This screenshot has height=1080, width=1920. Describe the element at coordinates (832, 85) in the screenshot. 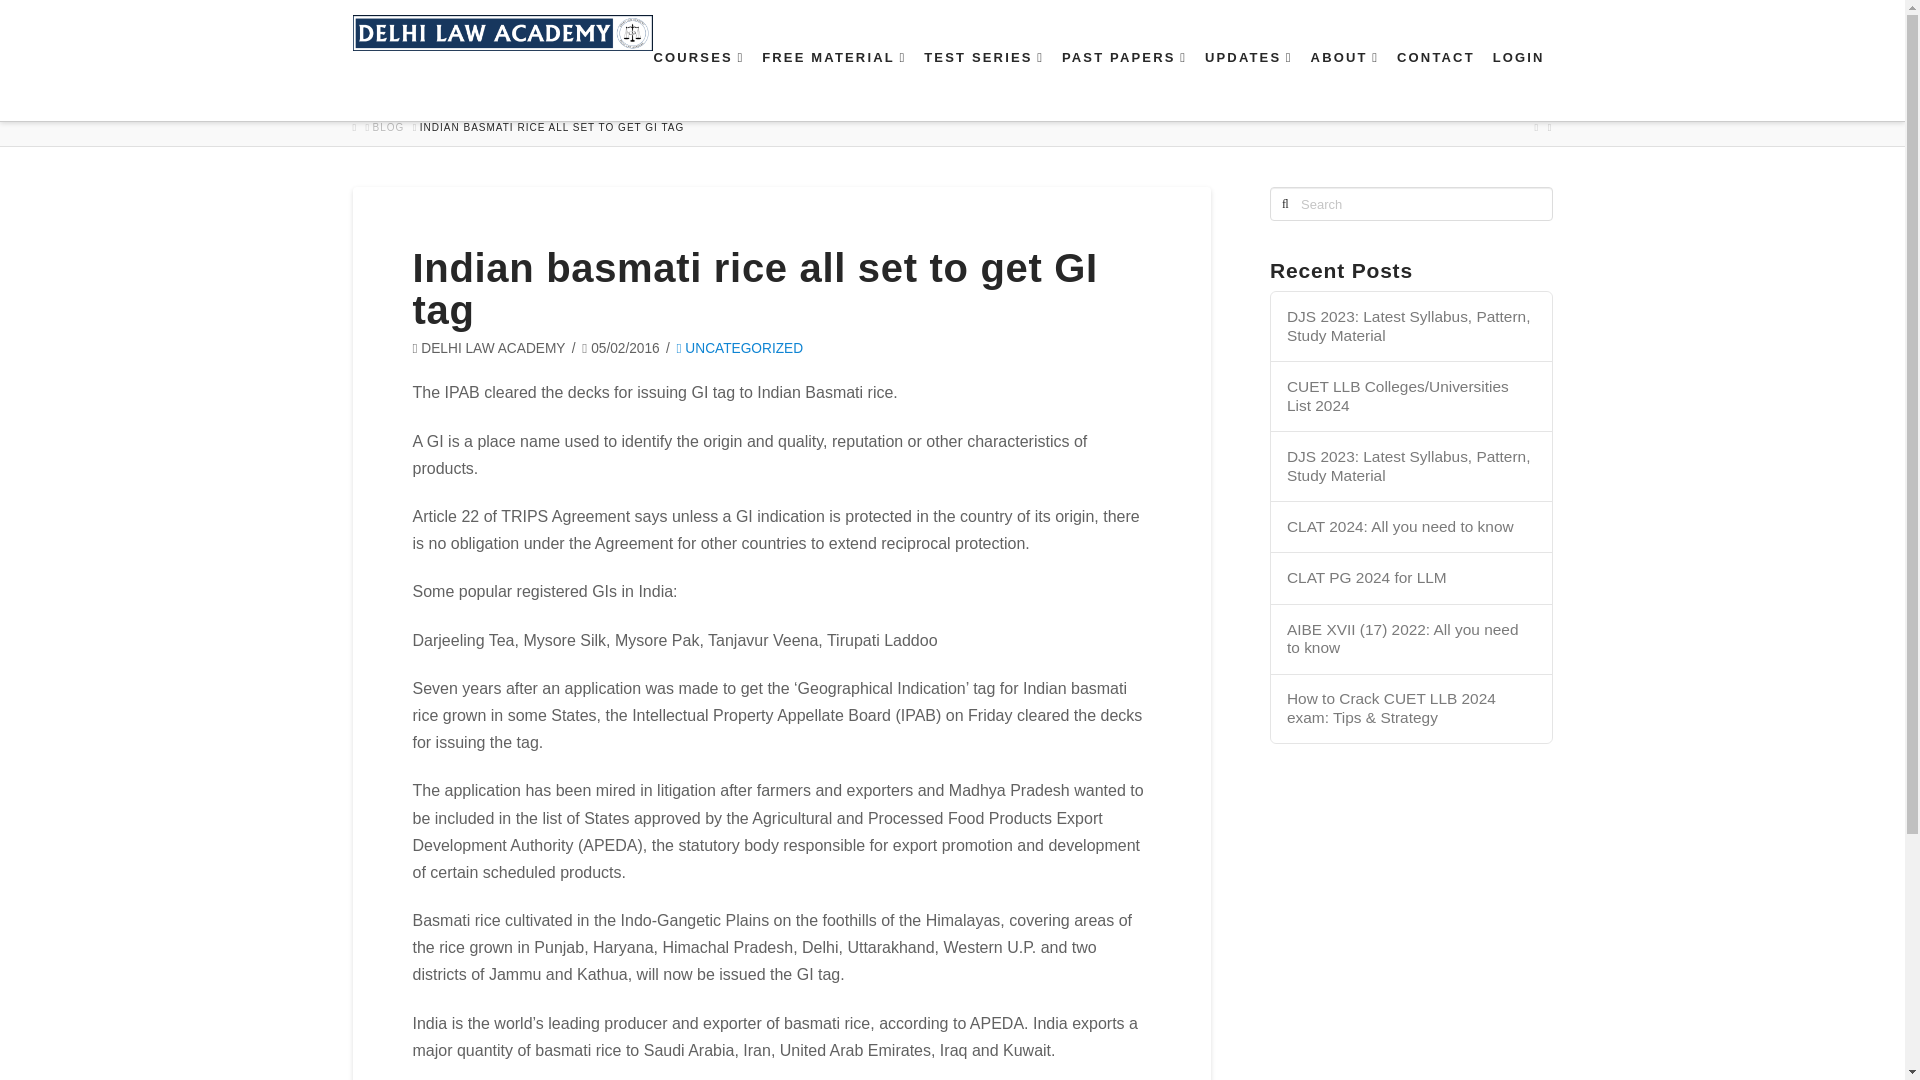

I see `FREE MATERIAL` at that location.